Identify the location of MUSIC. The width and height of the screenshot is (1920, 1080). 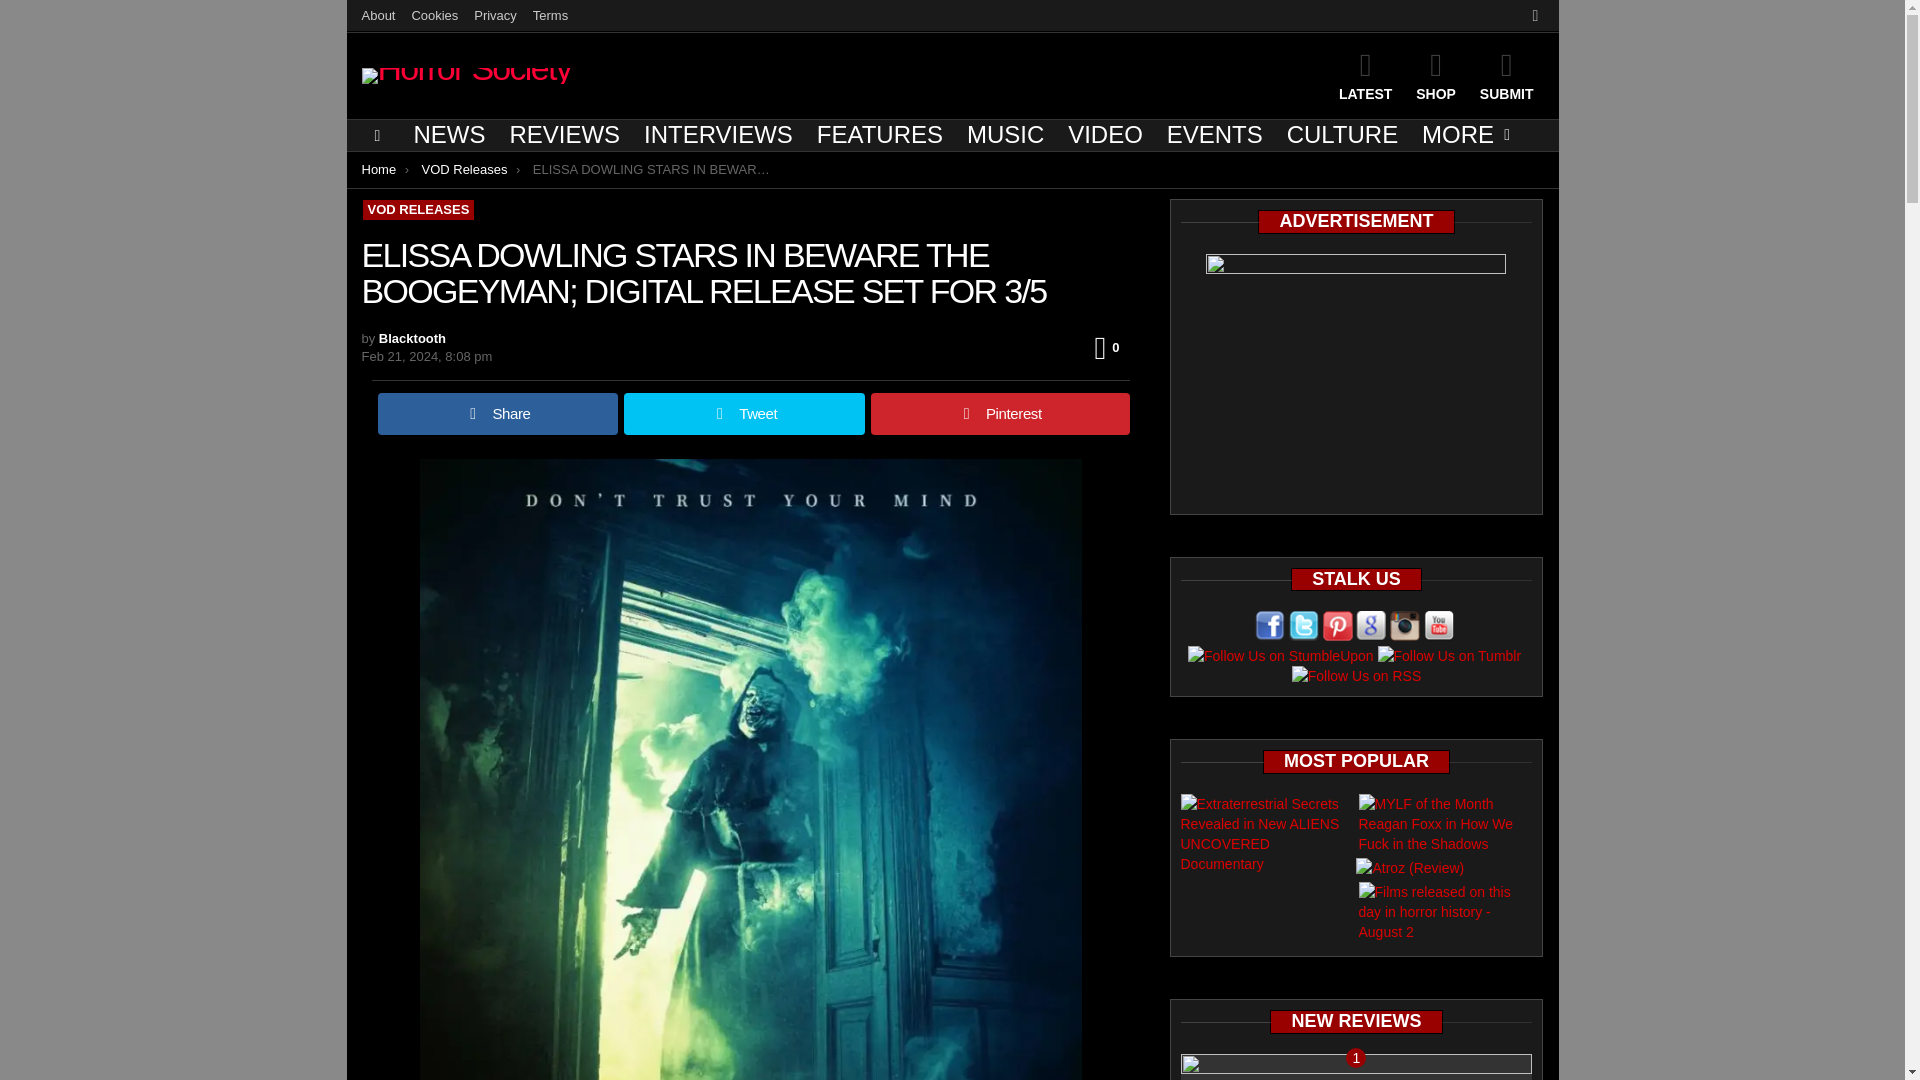
(1005, 134).